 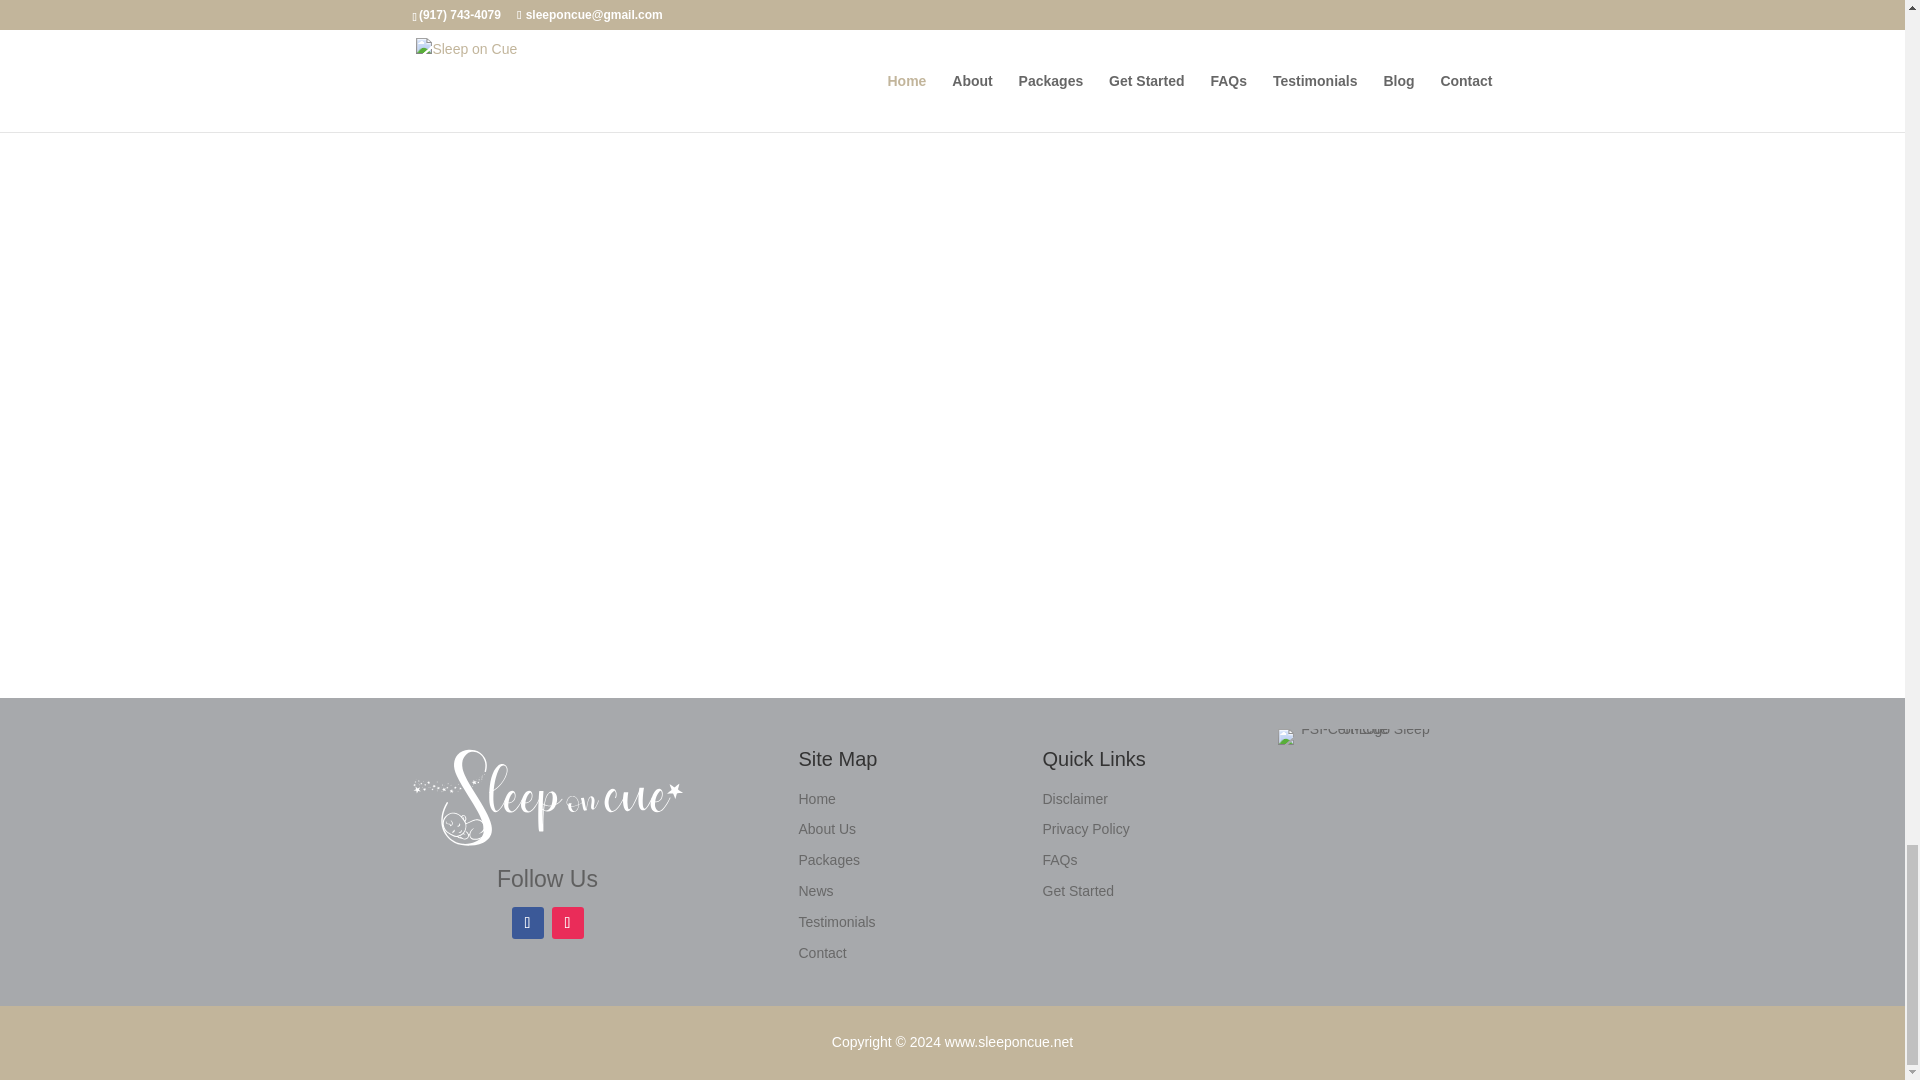 I want to click on Follow on Facebook, so click(x=528, y=922).